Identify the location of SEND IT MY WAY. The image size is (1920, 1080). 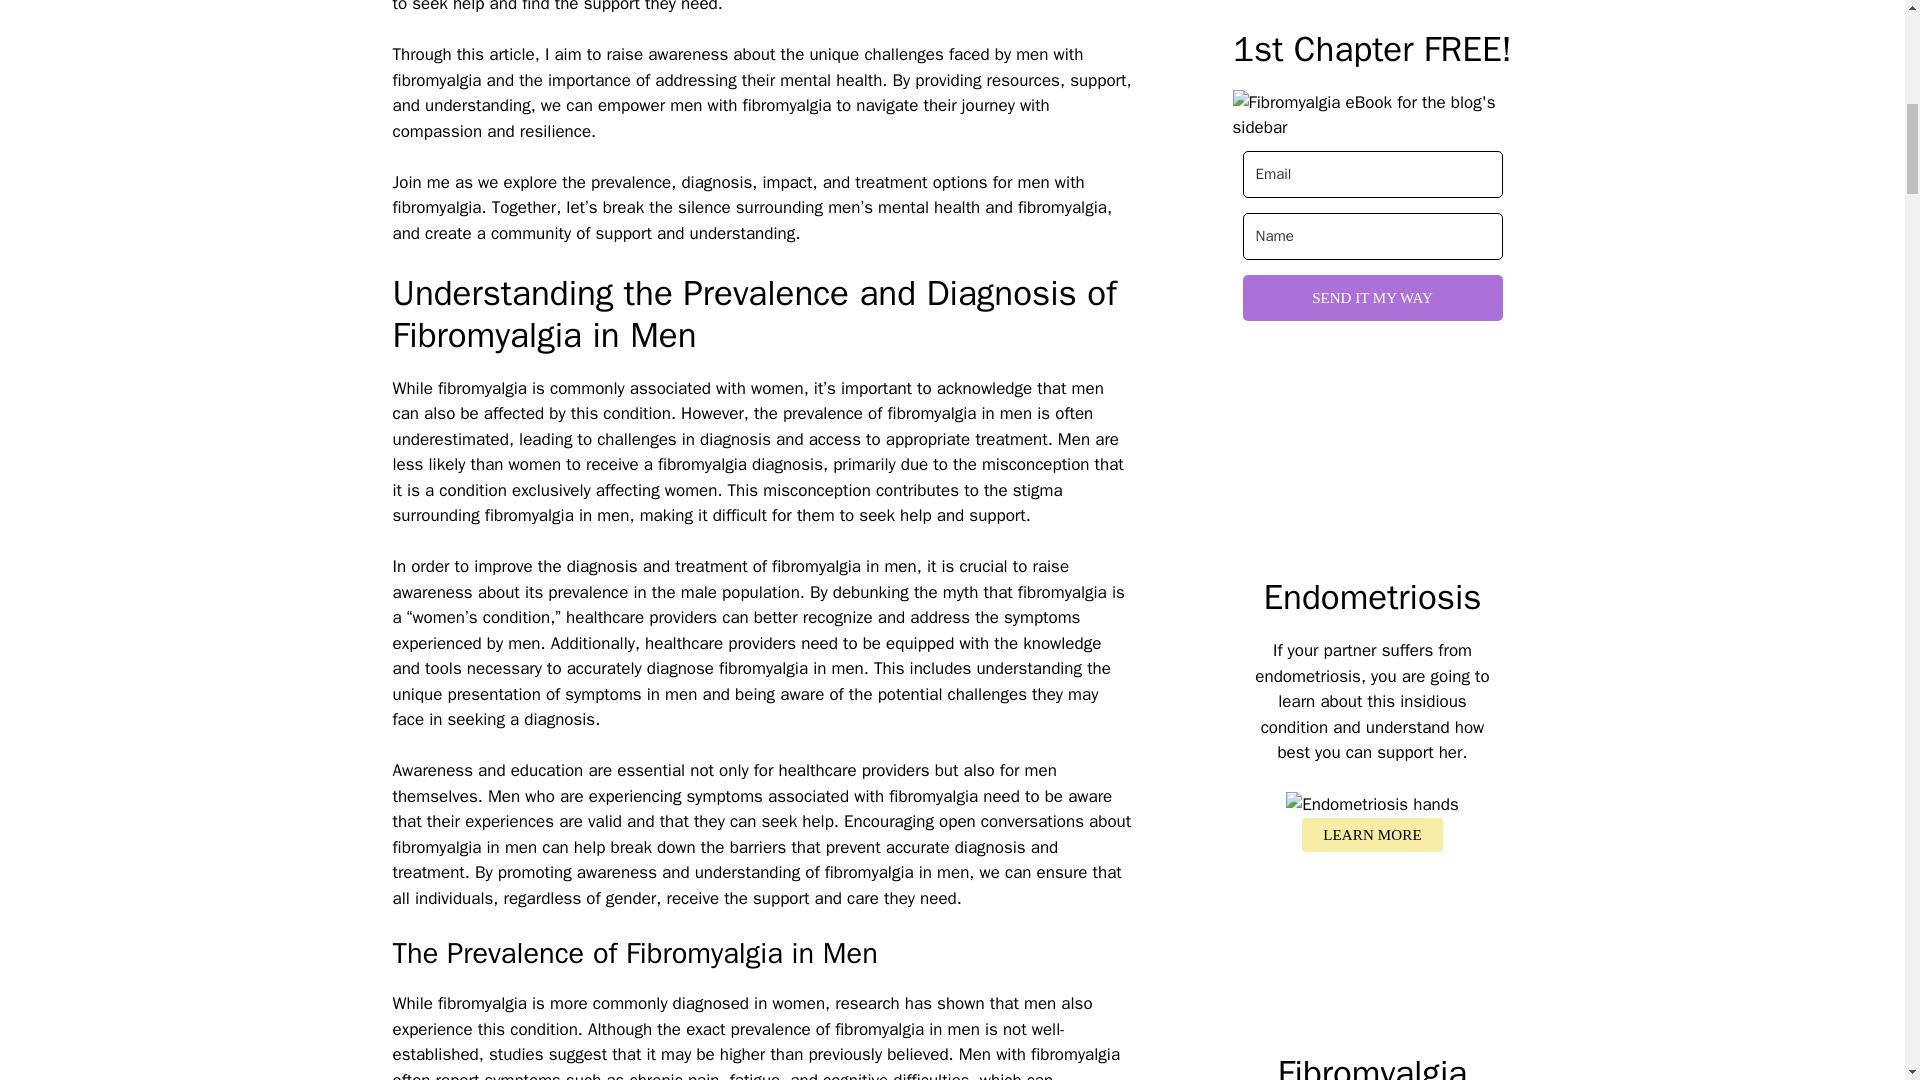
(1372, 298).